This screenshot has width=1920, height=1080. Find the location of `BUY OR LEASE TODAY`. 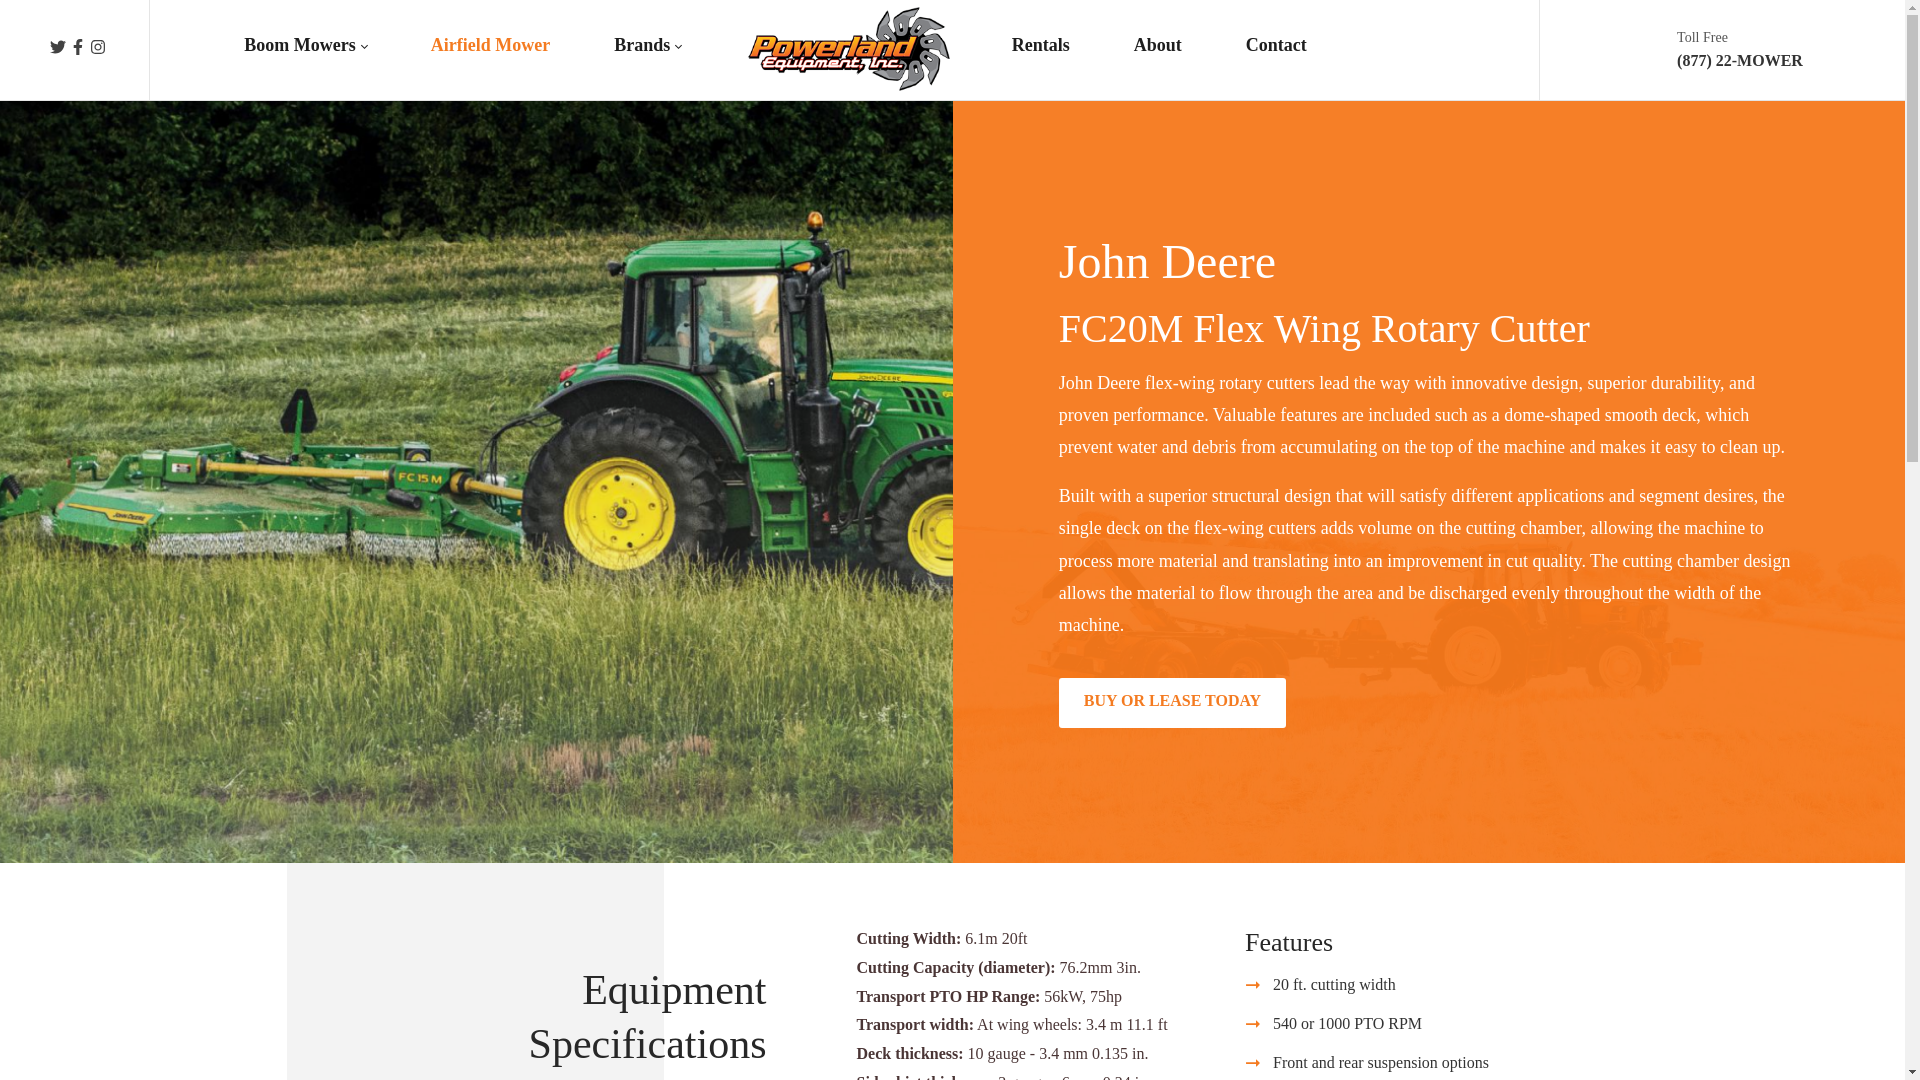

BUY OR LEASE TODAY is located at coordinates (1172, 702).